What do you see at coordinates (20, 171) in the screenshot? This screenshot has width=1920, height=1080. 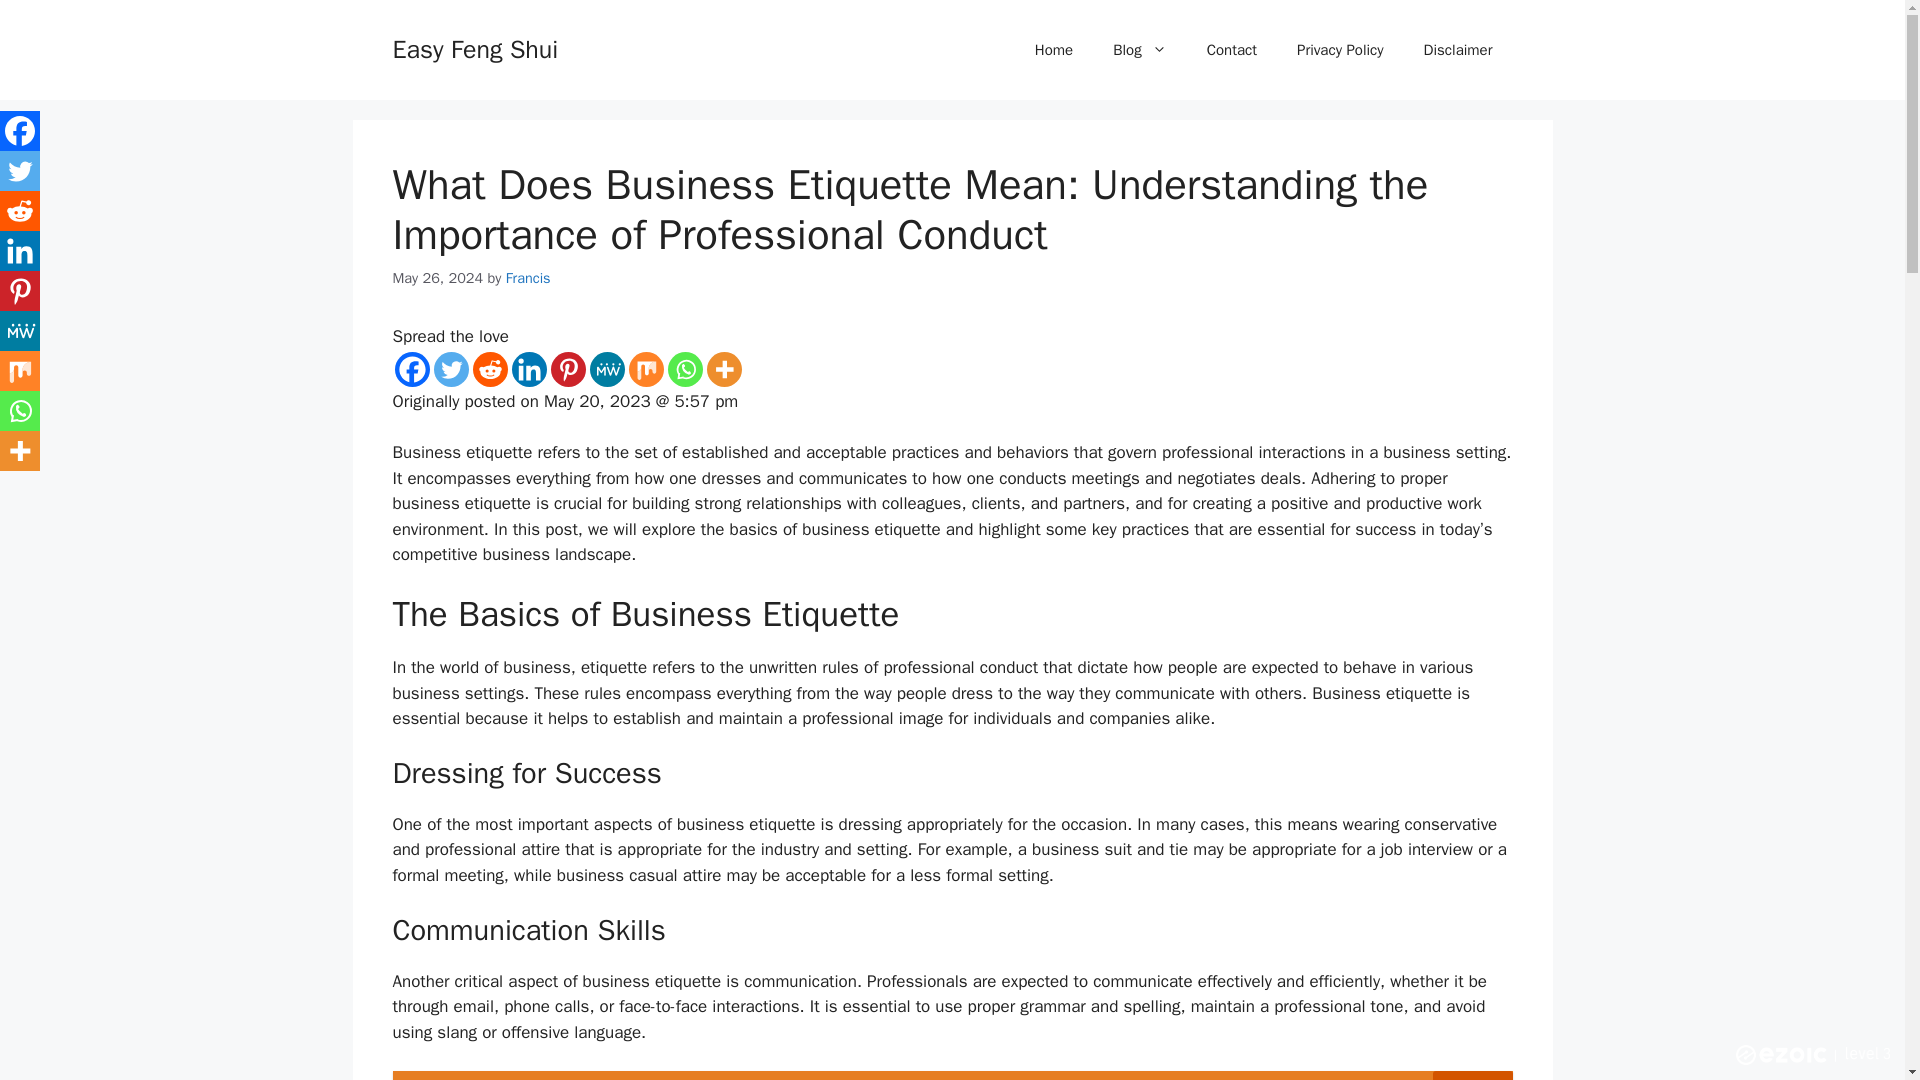 I see `Twitter` at bounding box center [20, 171].